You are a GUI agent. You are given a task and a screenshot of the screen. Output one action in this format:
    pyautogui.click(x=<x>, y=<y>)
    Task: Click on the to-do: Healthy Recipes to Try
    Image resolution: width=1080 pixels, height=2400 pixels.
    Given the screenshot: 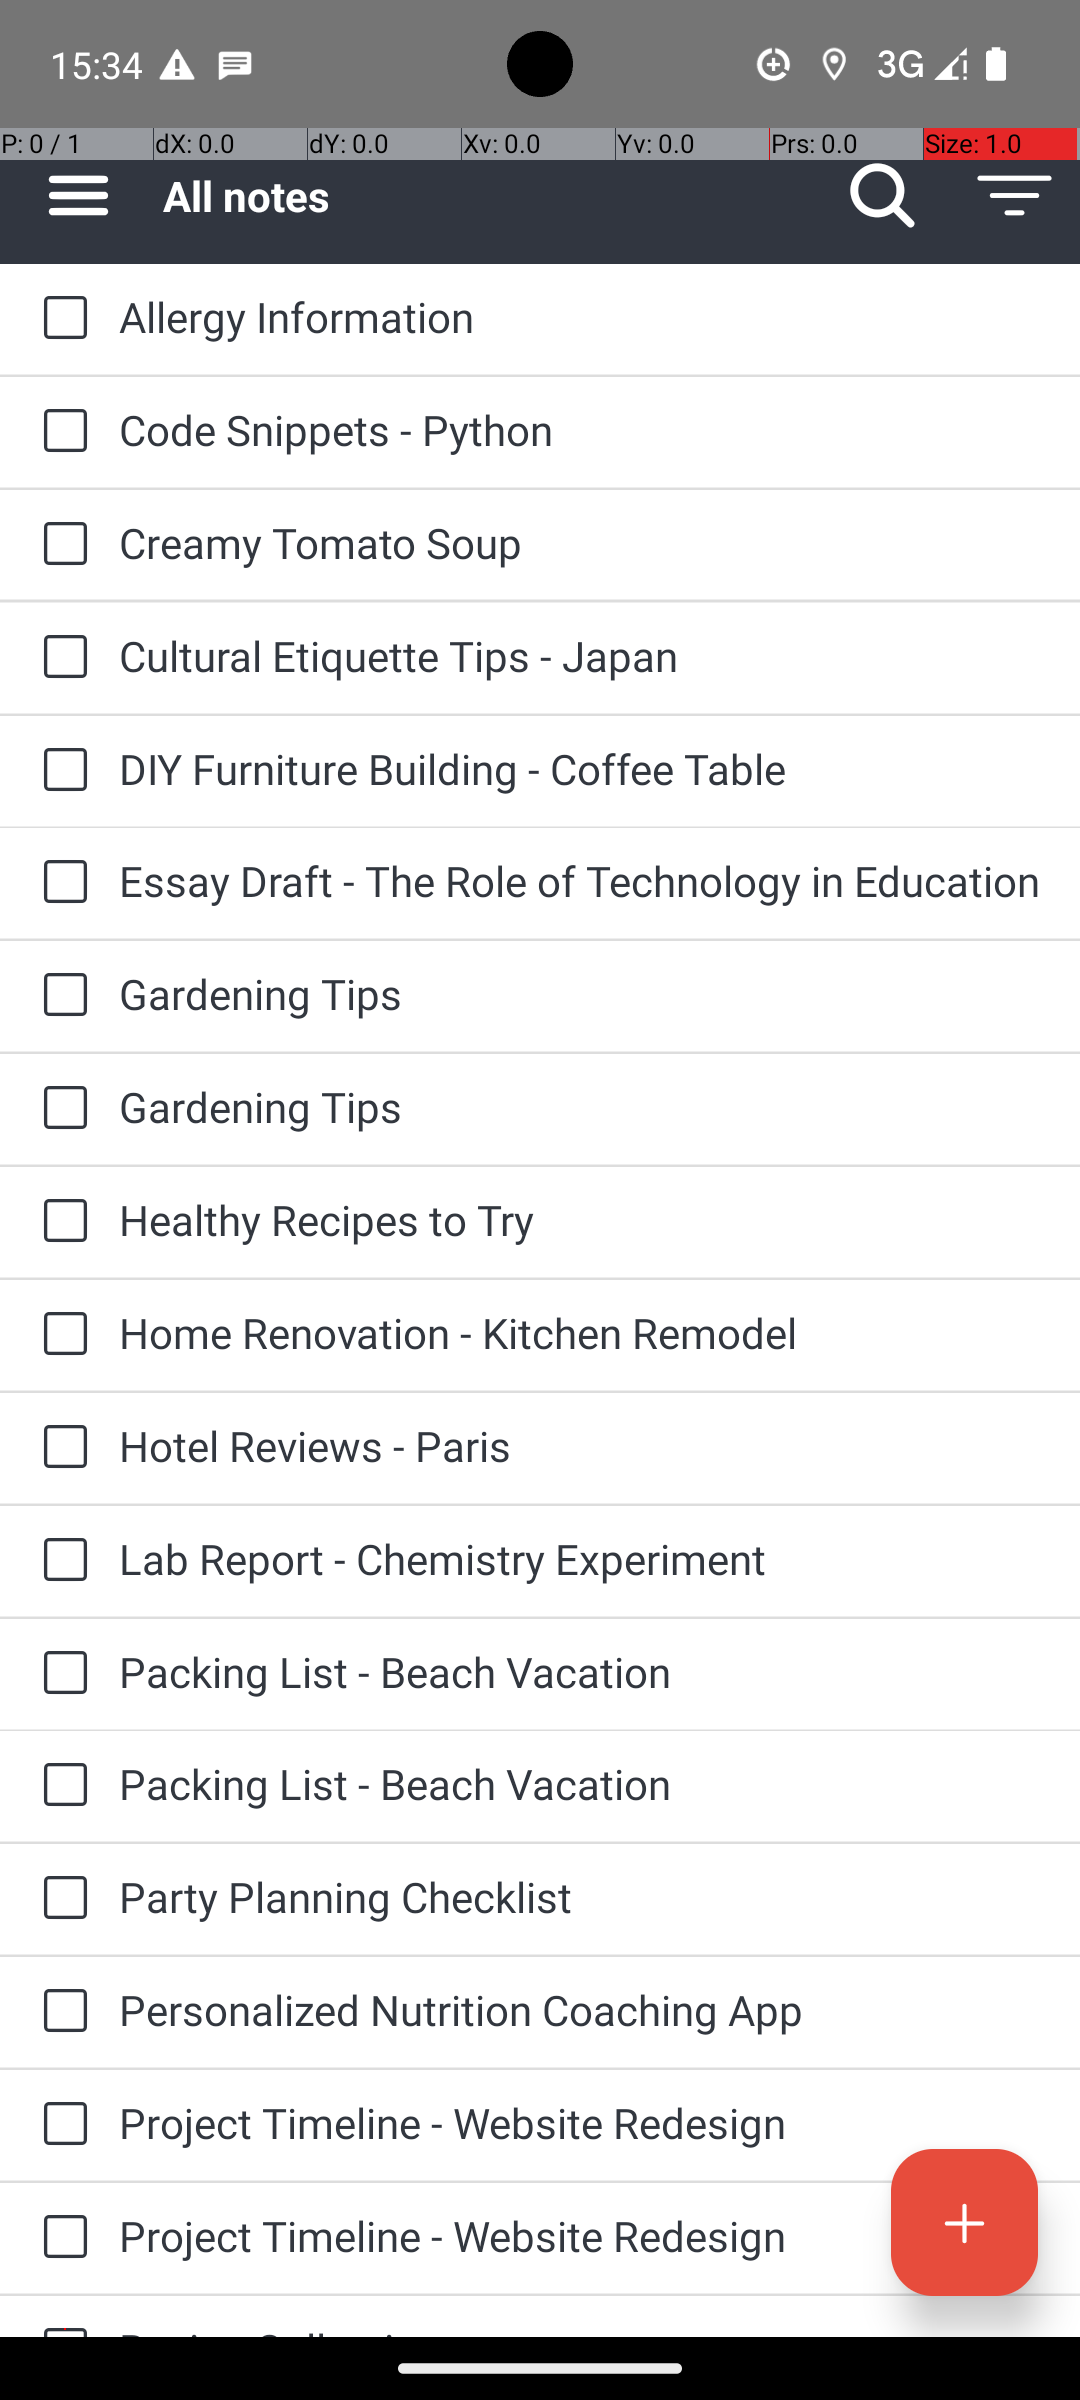 What is the action you would take?
    pyautogui.click(x=60, y=1222)
    